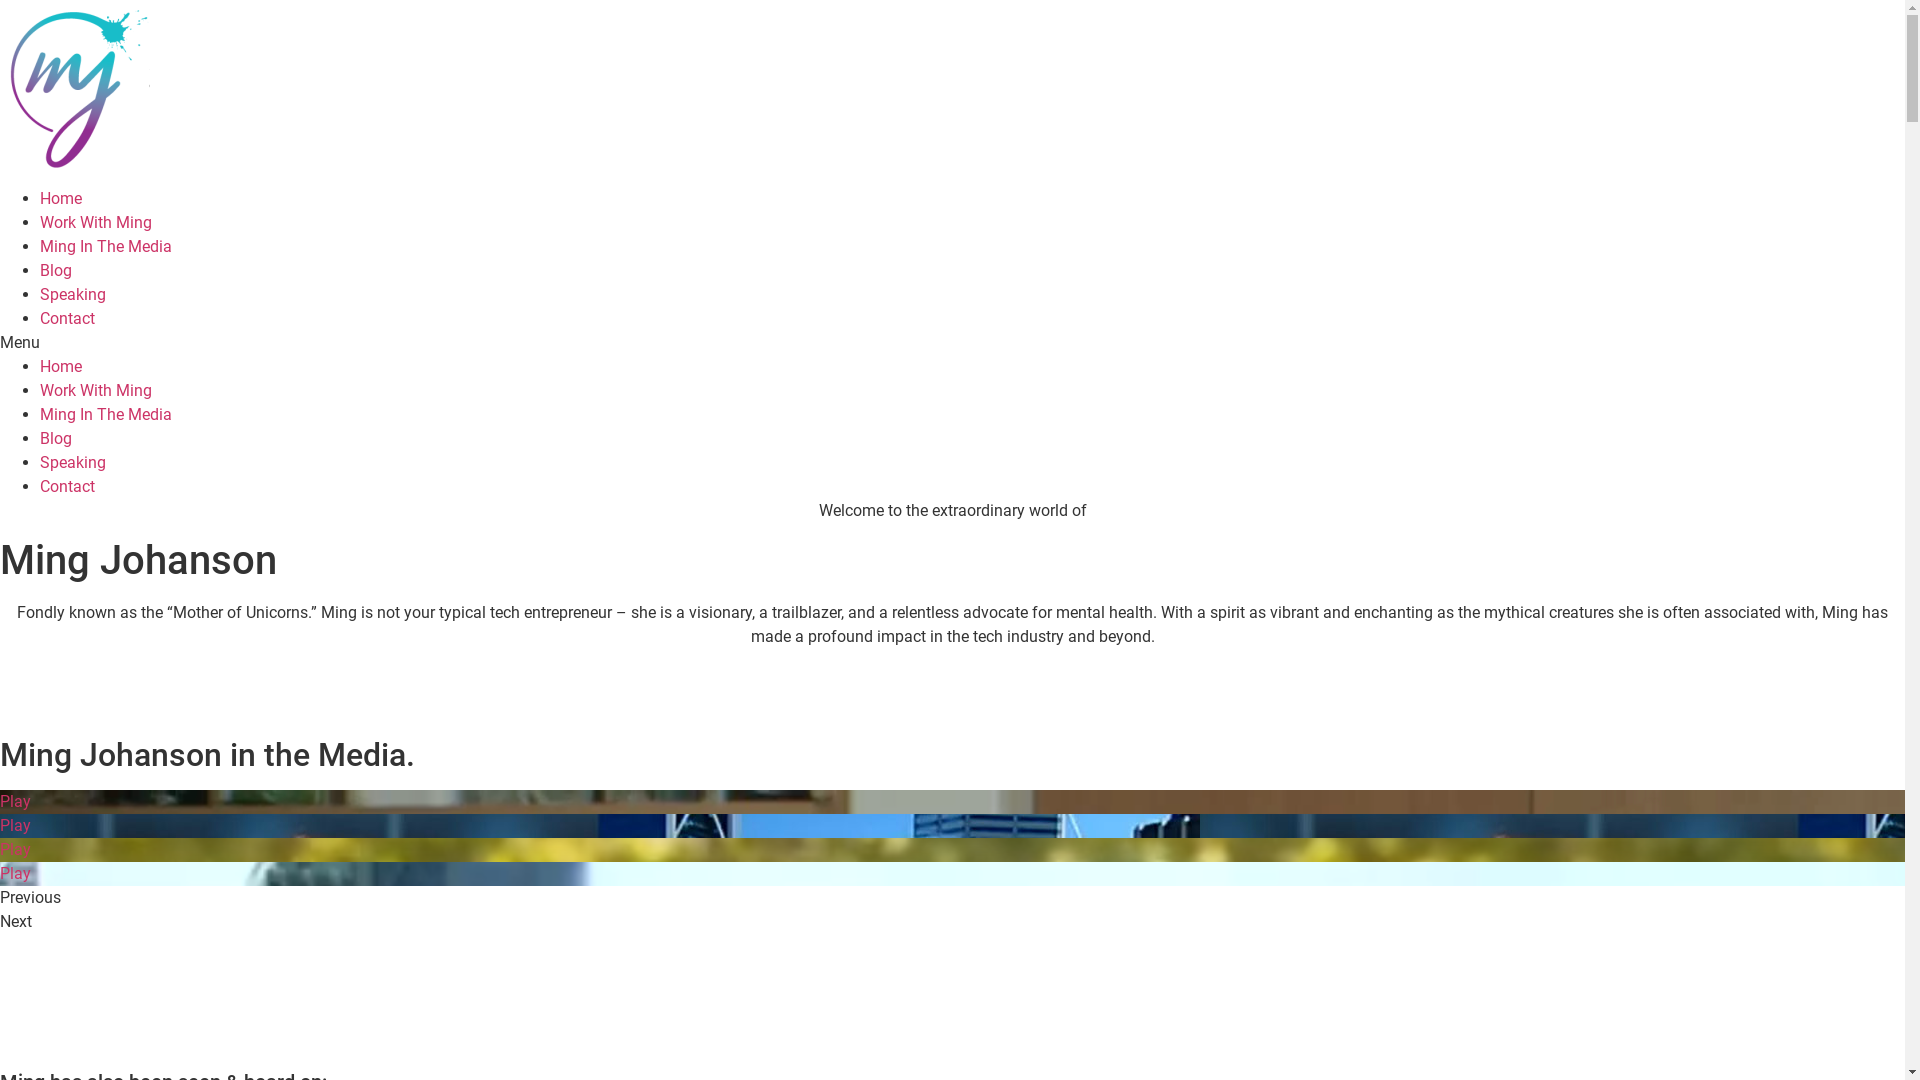 The image size is (1920, 1080). Describe the element at coordinates (73, 462) in the screenshot. I see `Speaking` at that location.